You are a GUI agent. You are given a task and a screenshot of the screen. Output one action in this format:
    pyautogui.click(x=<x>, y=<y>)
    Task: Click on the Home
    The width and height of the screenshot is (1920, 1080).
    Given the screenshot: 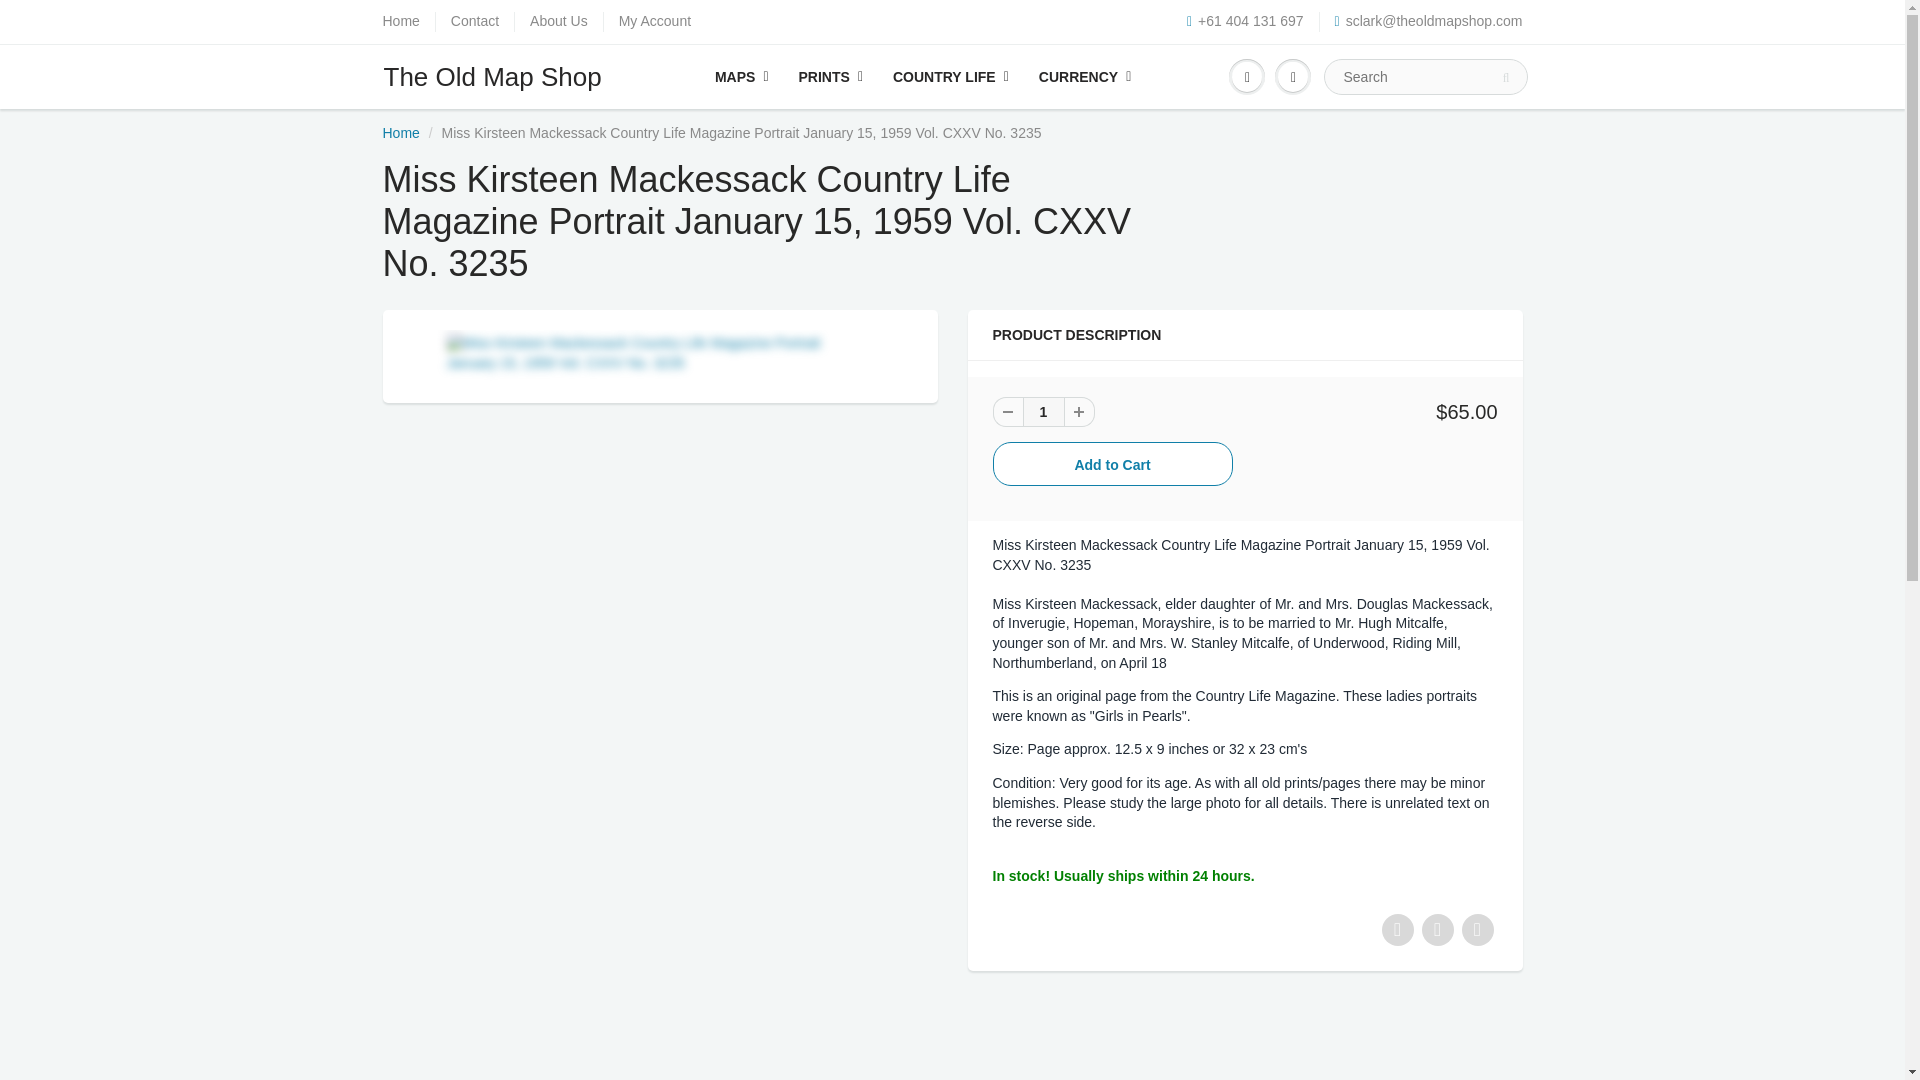 What is the action you would take?
    pyautogui.click(x=400, y=133)
    